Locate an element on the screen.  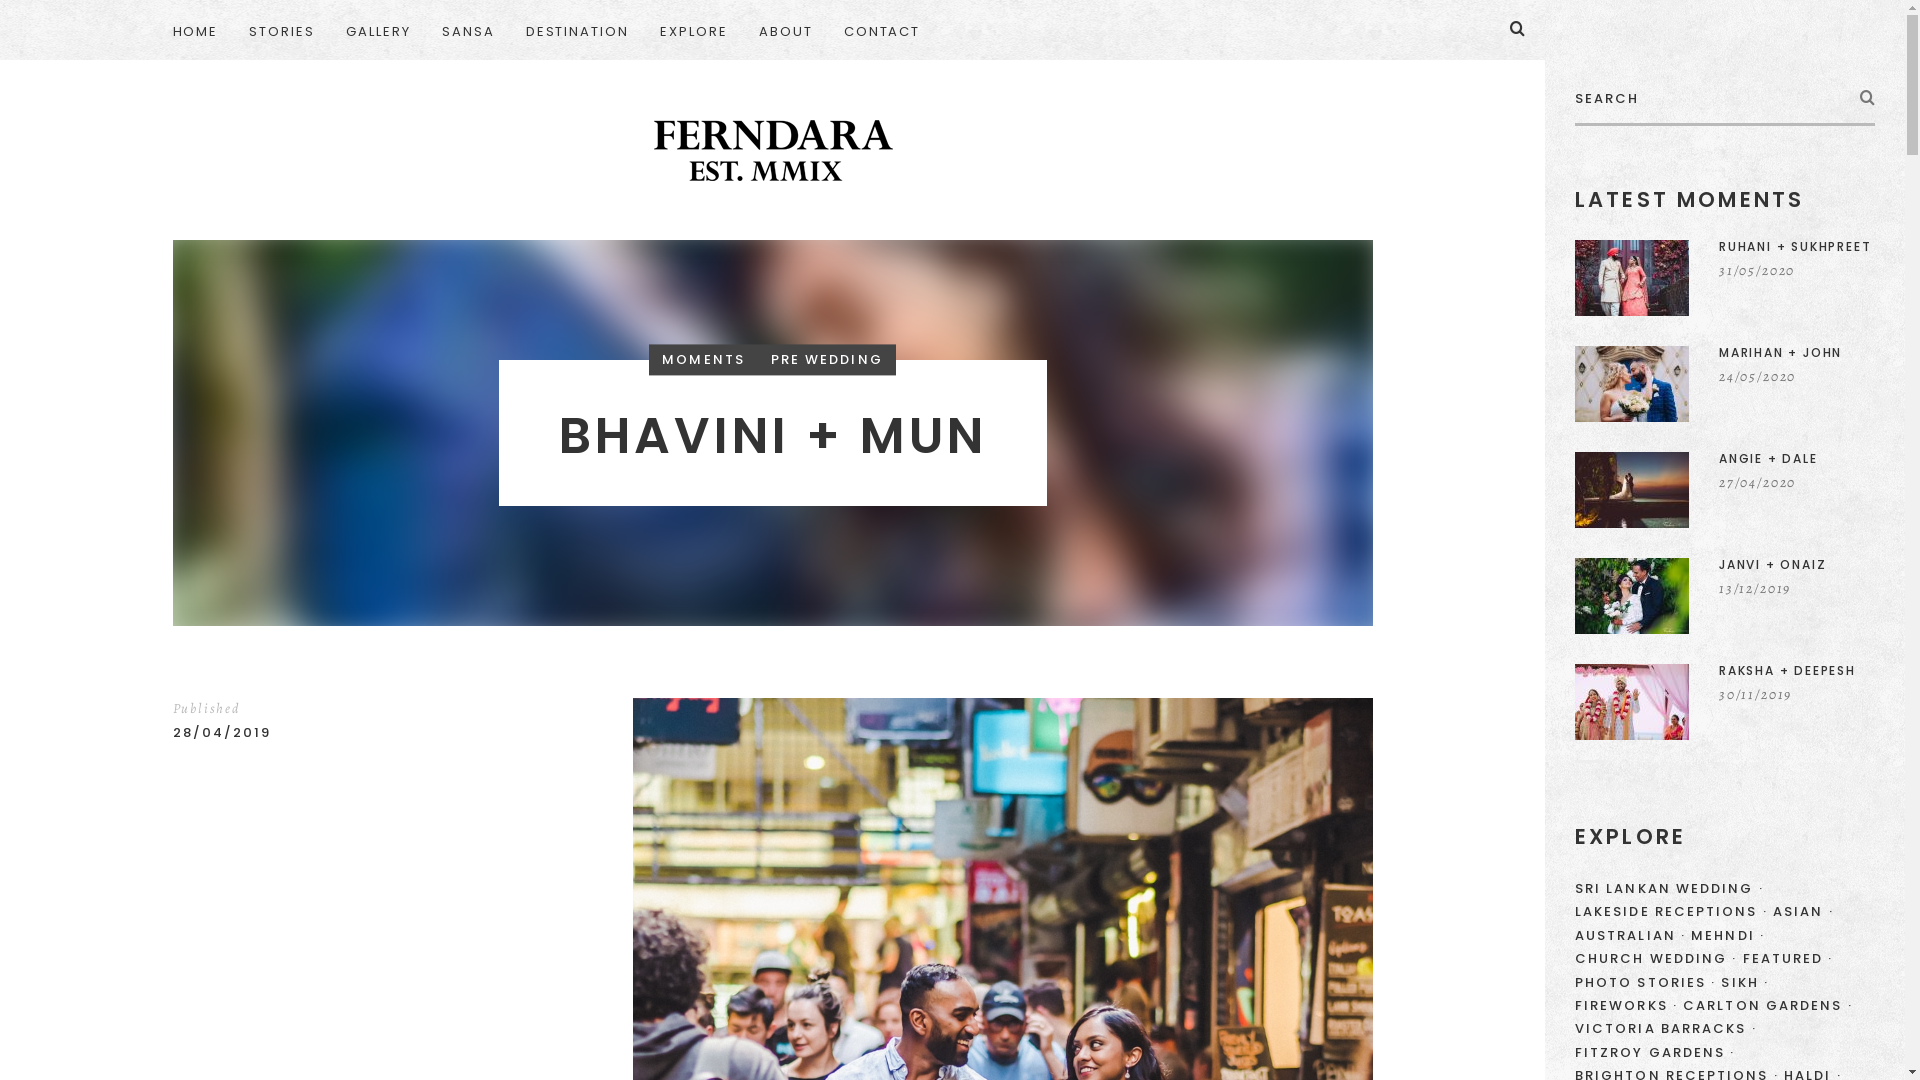
PHOTO STORIES is located at coordinates (1646, 982).